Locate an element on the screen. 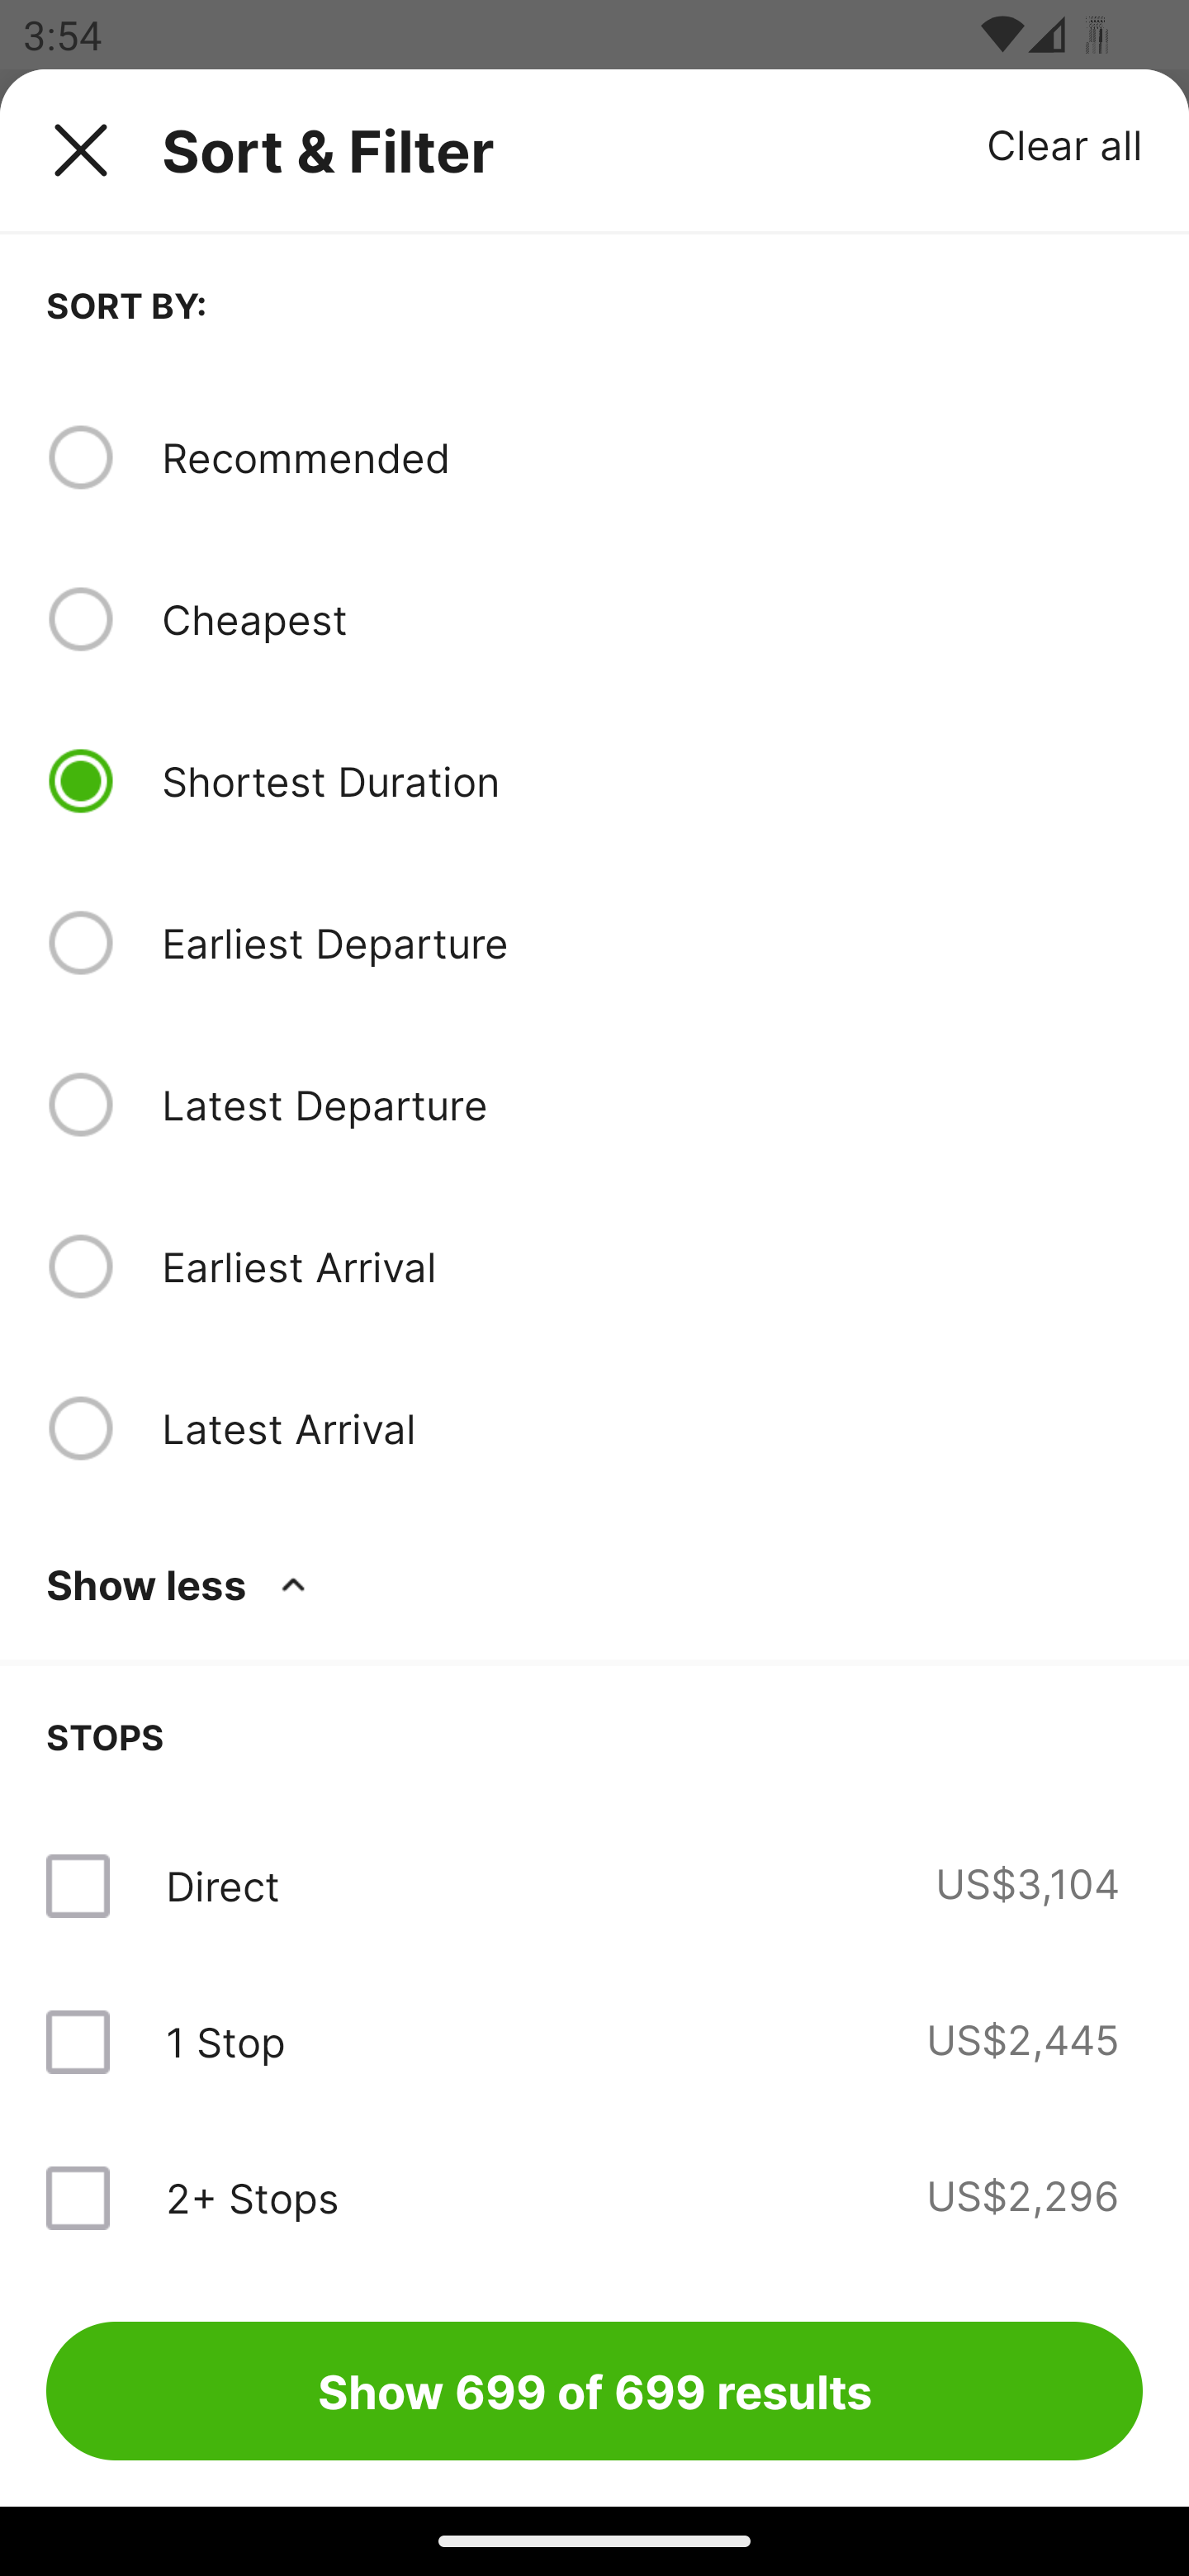 Image resolution: width=1189 pixels, height=2576 pixels. 1 Stop US$2,445 is located at coordinates (594, 2041).